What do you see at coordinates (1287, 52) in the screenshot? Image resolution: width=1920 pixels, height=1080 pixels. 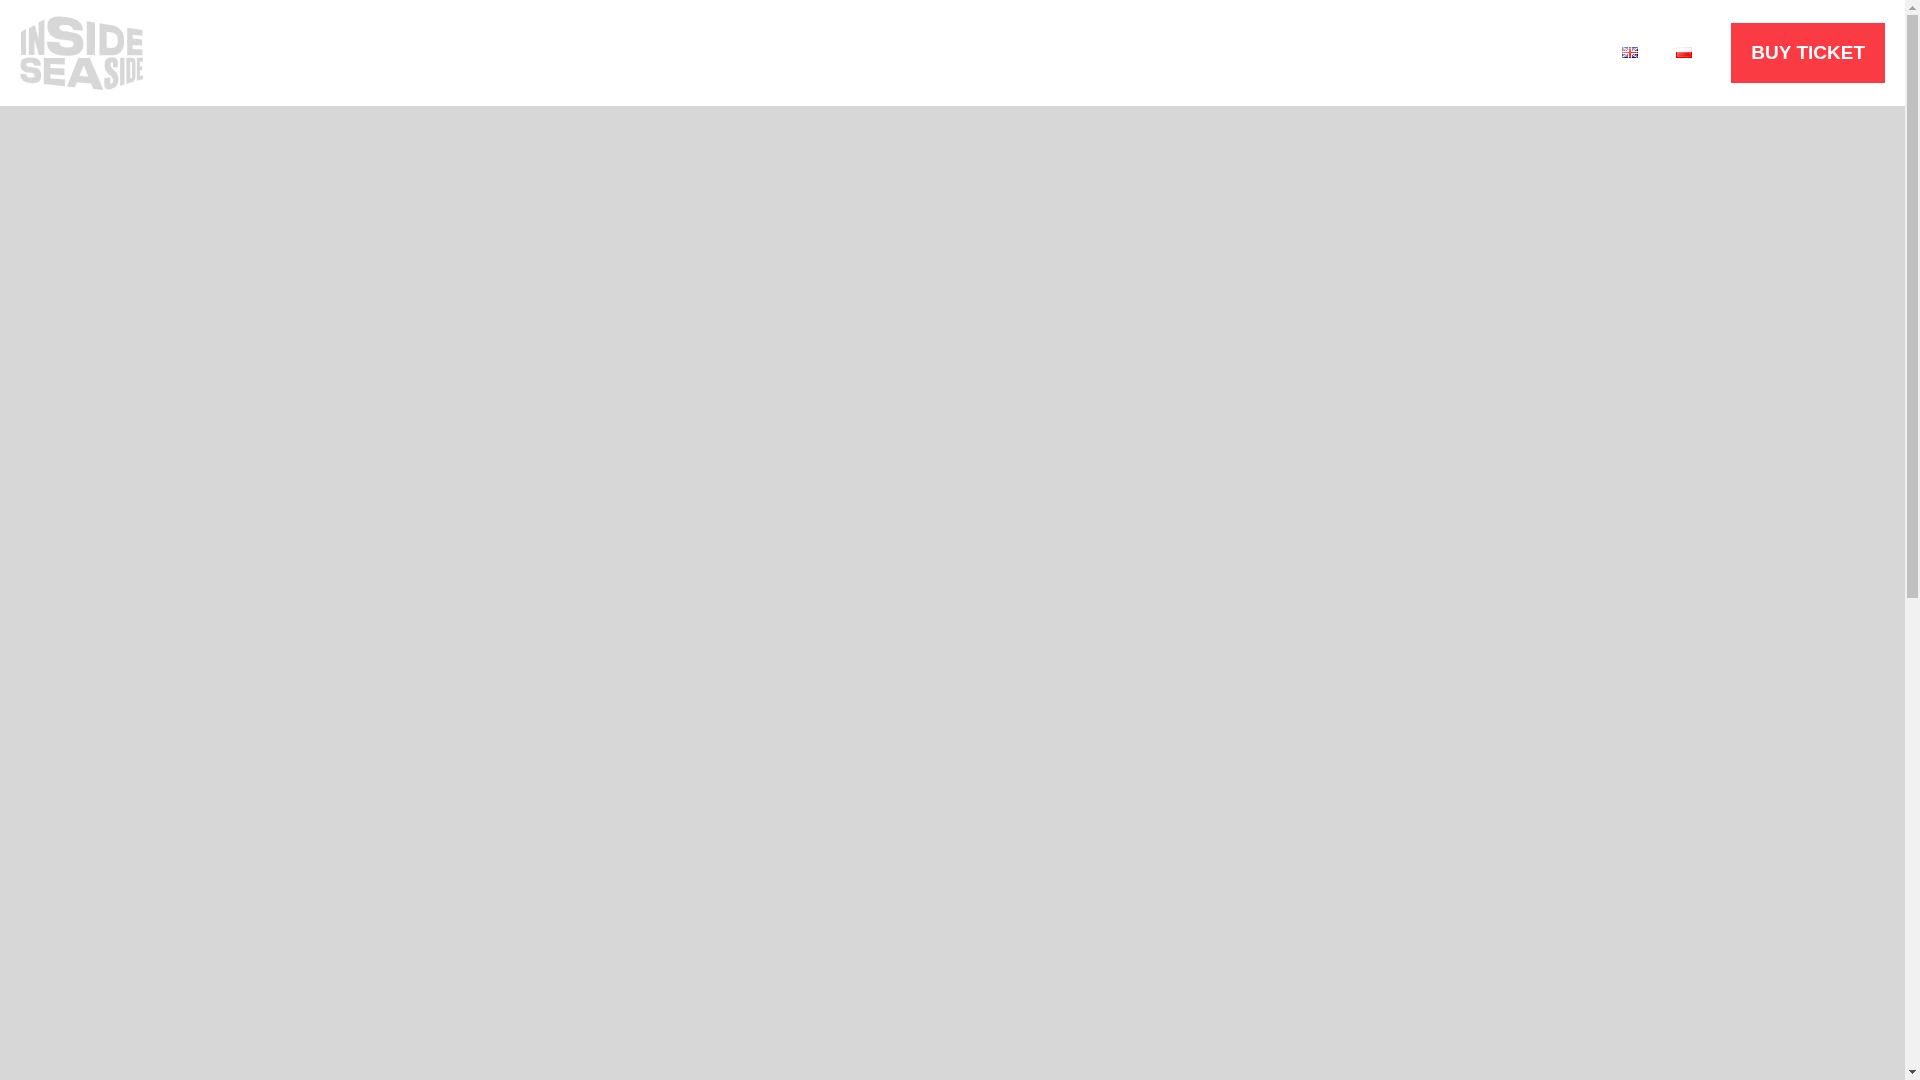 I see `Artists` at bounding box center [1287, 52].